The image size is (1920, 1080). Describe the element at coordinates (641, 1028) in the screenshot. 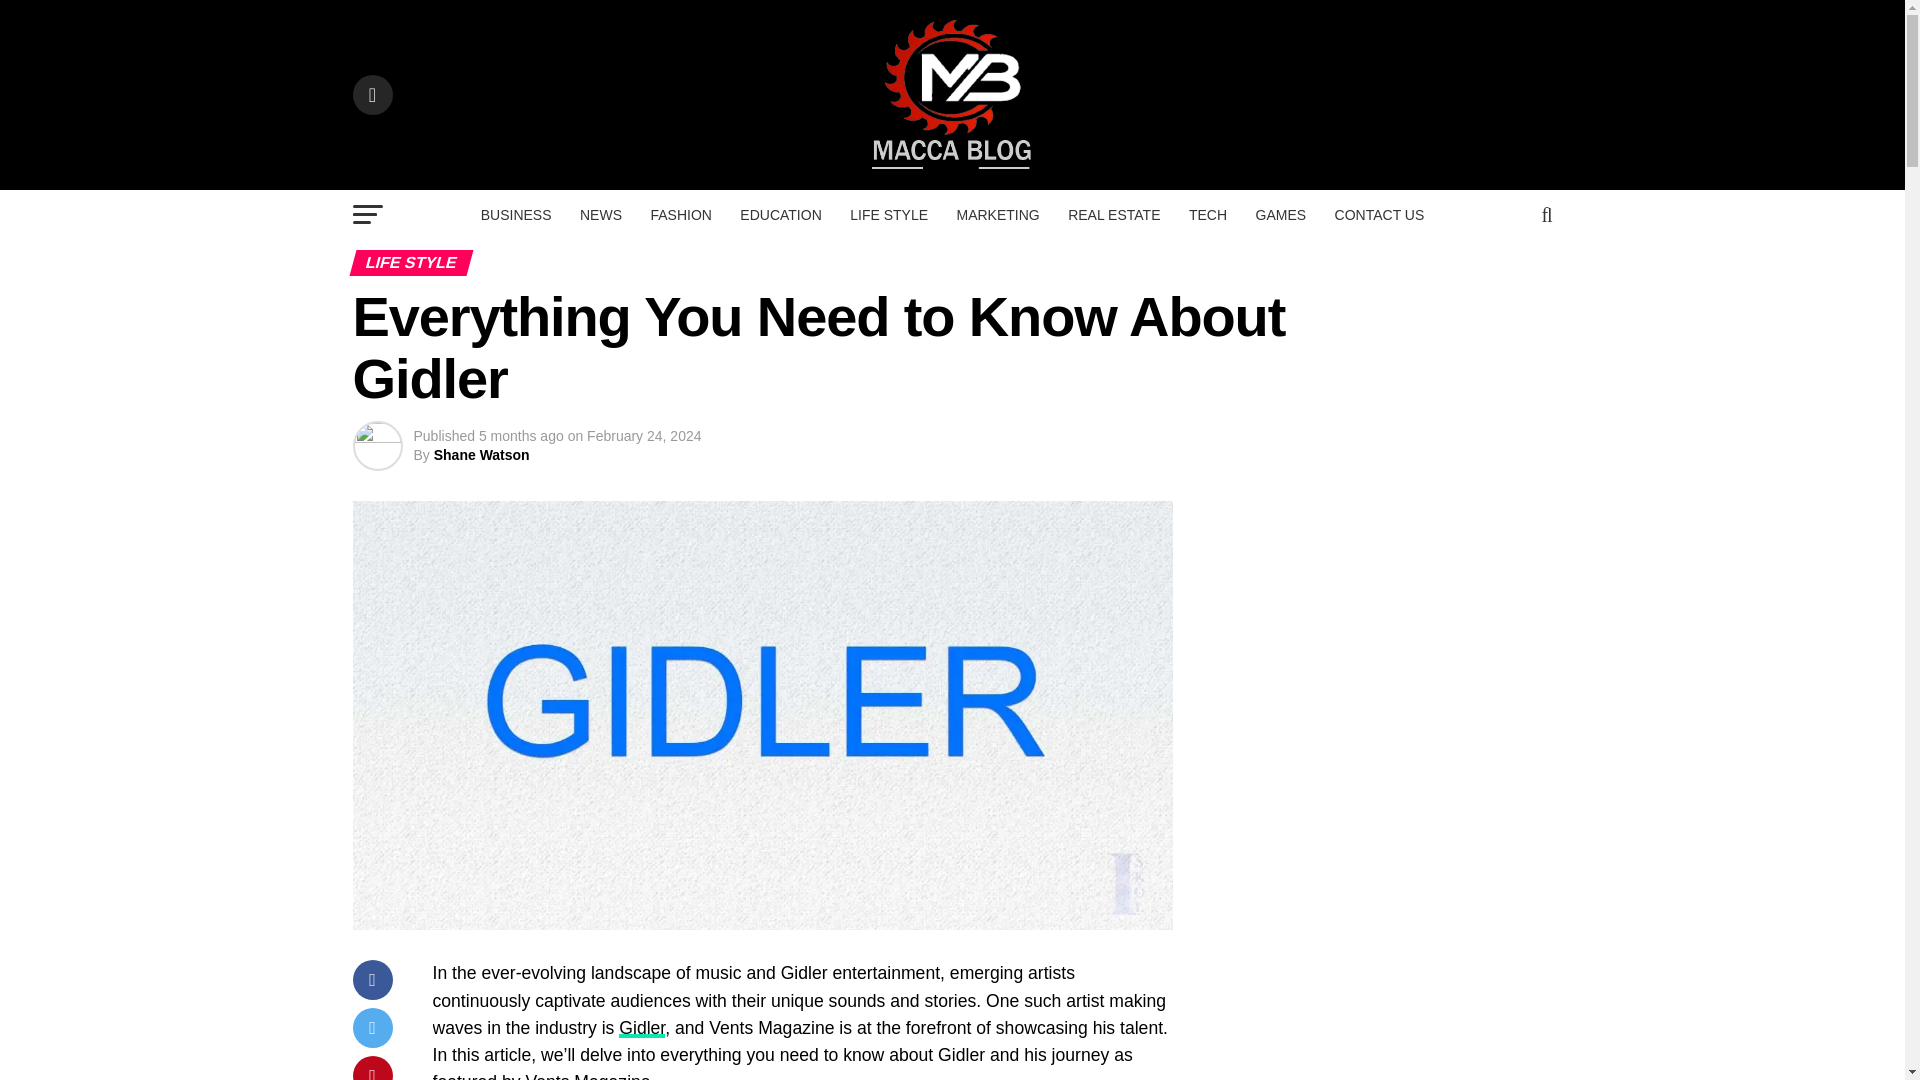

I see `Gidler` at that location.